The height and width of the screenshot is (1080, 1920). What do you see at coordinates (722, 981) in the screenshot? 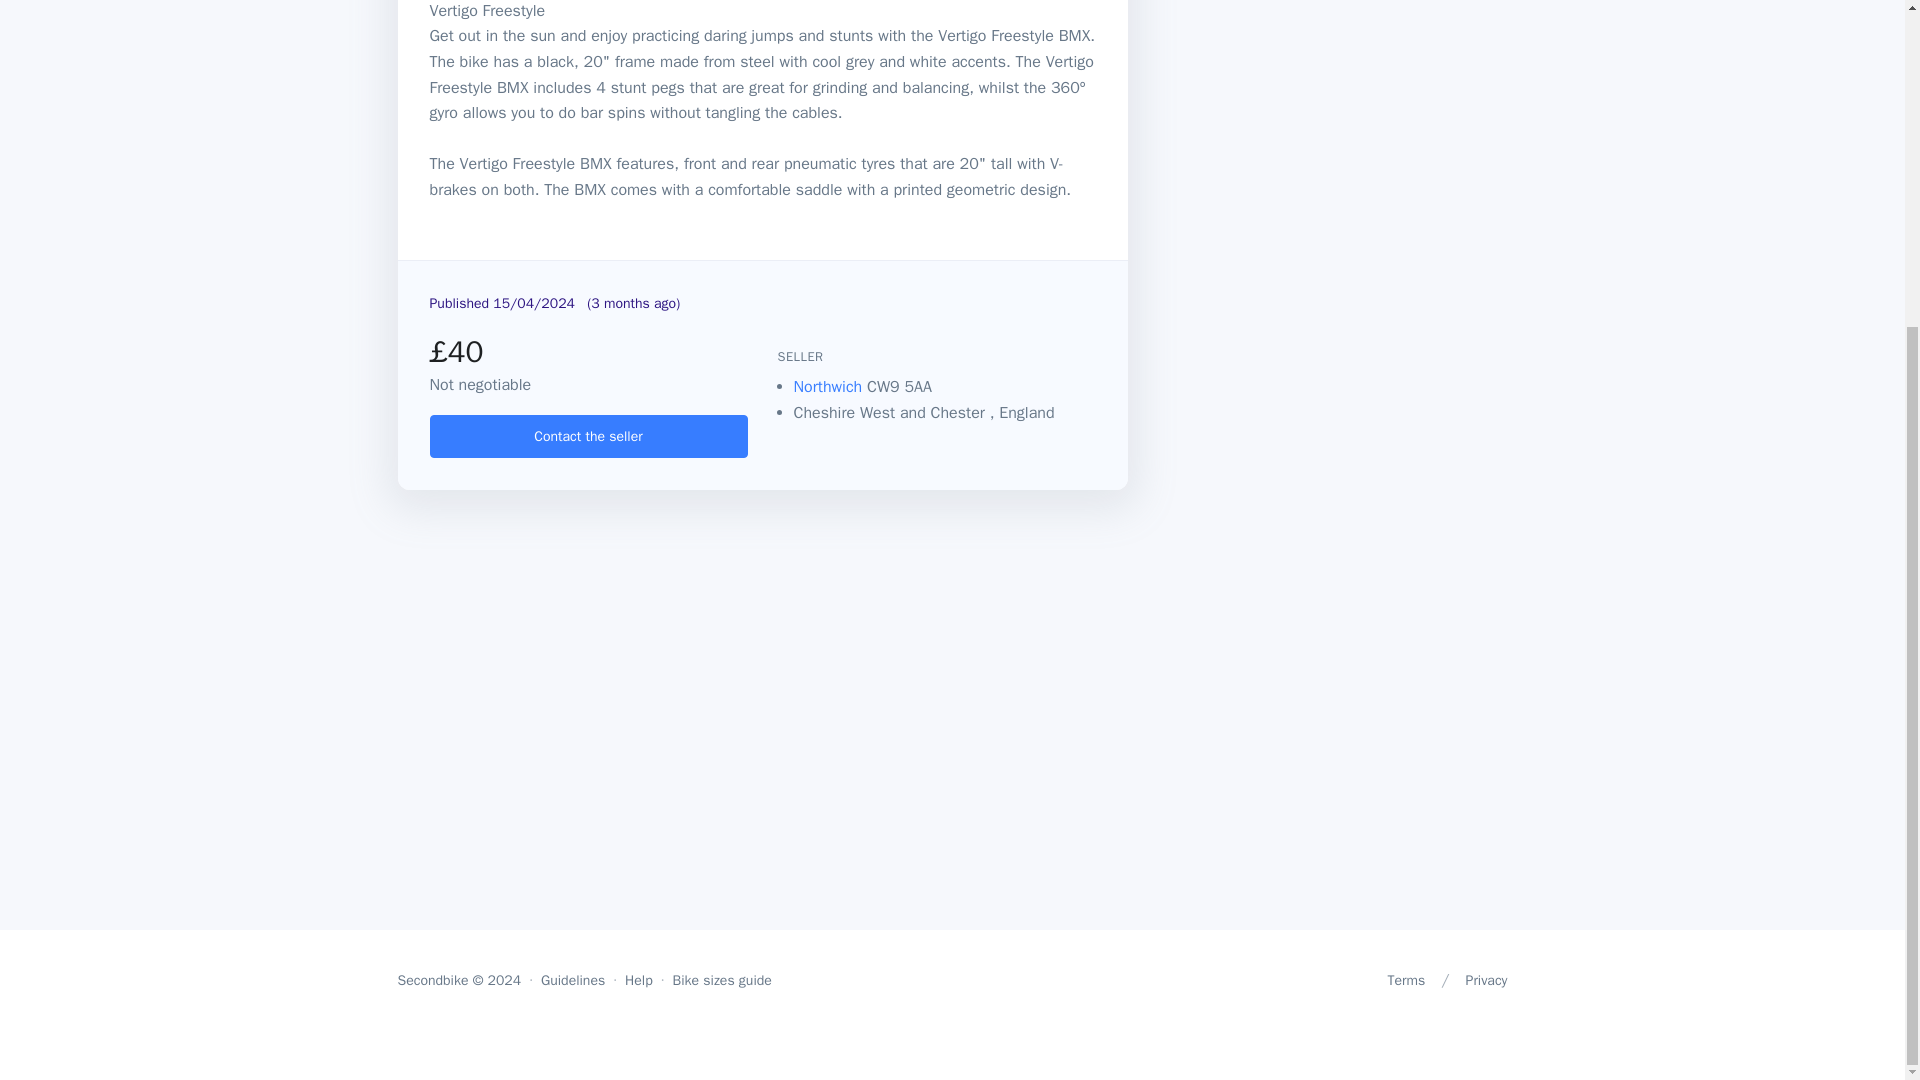
I see `Bike sizes guide` at bounding box center [722, 981].